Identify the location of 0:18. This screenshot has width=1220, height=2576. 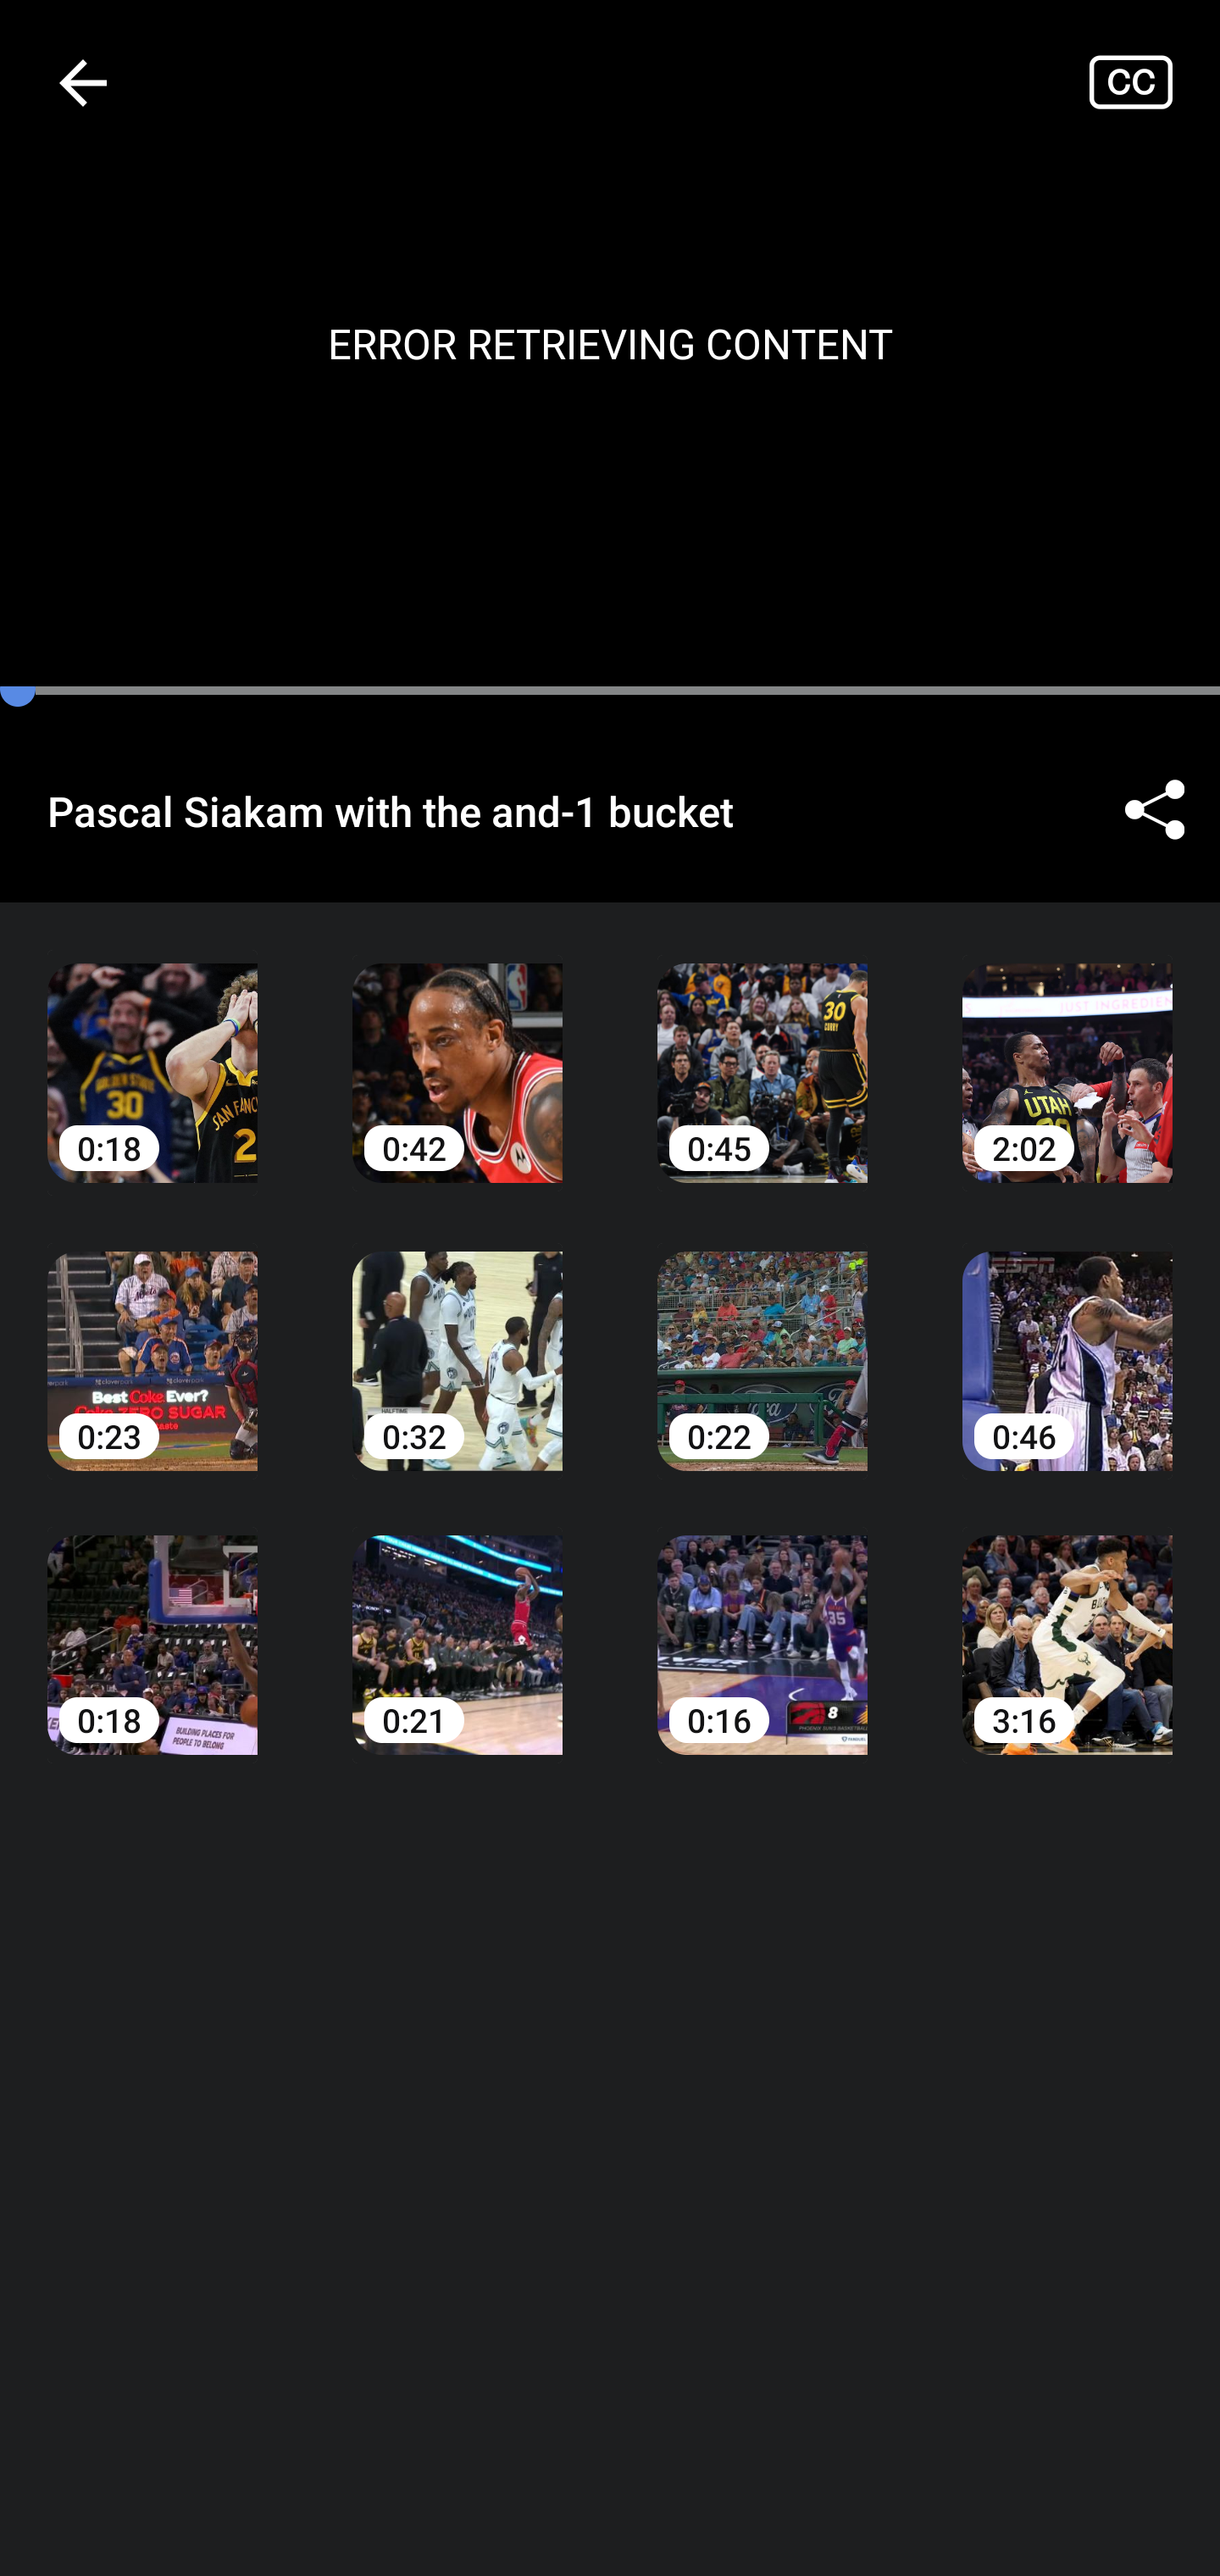
(152, 1048).